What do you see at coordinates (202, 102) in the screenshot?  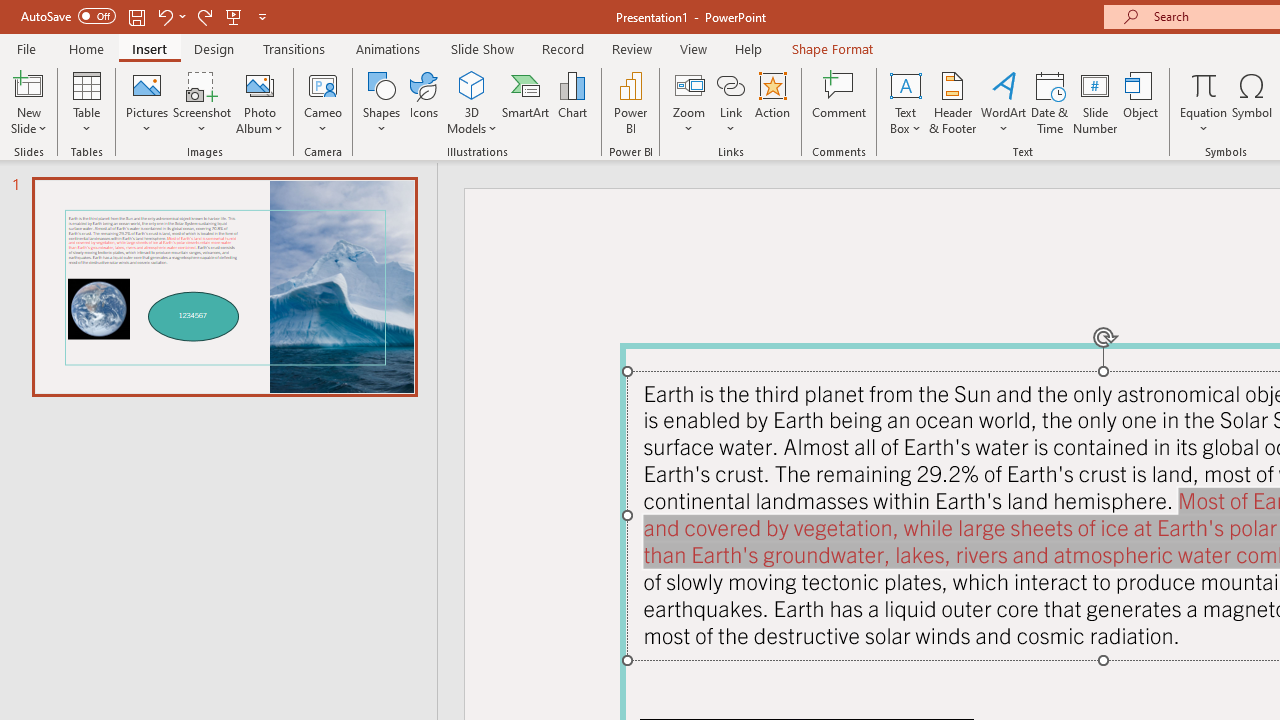 I see `Screenshot` at bounding box center [202, 102].